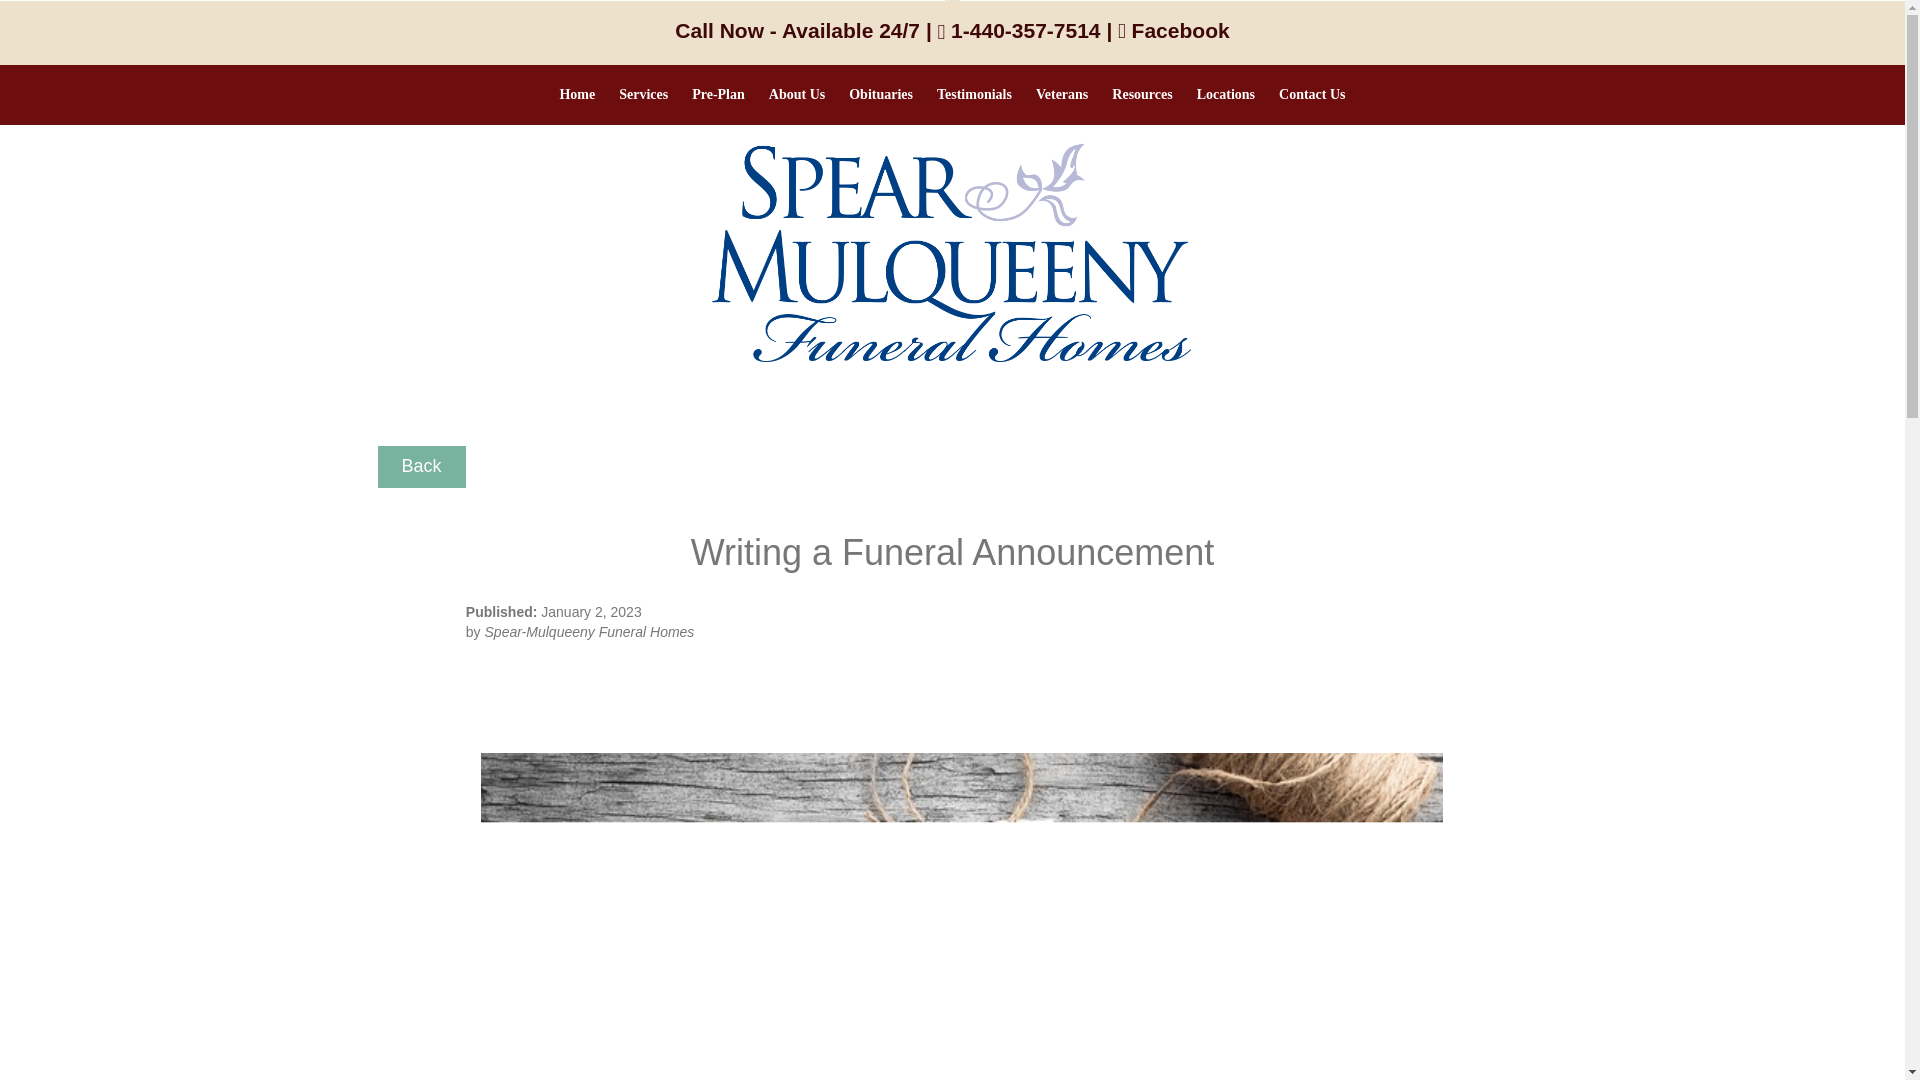 The height and width of the screenshot is (1080, 1920). Describe the element at coordinates (1174, 30) in the screenshot. I see `Facebook` at that location.